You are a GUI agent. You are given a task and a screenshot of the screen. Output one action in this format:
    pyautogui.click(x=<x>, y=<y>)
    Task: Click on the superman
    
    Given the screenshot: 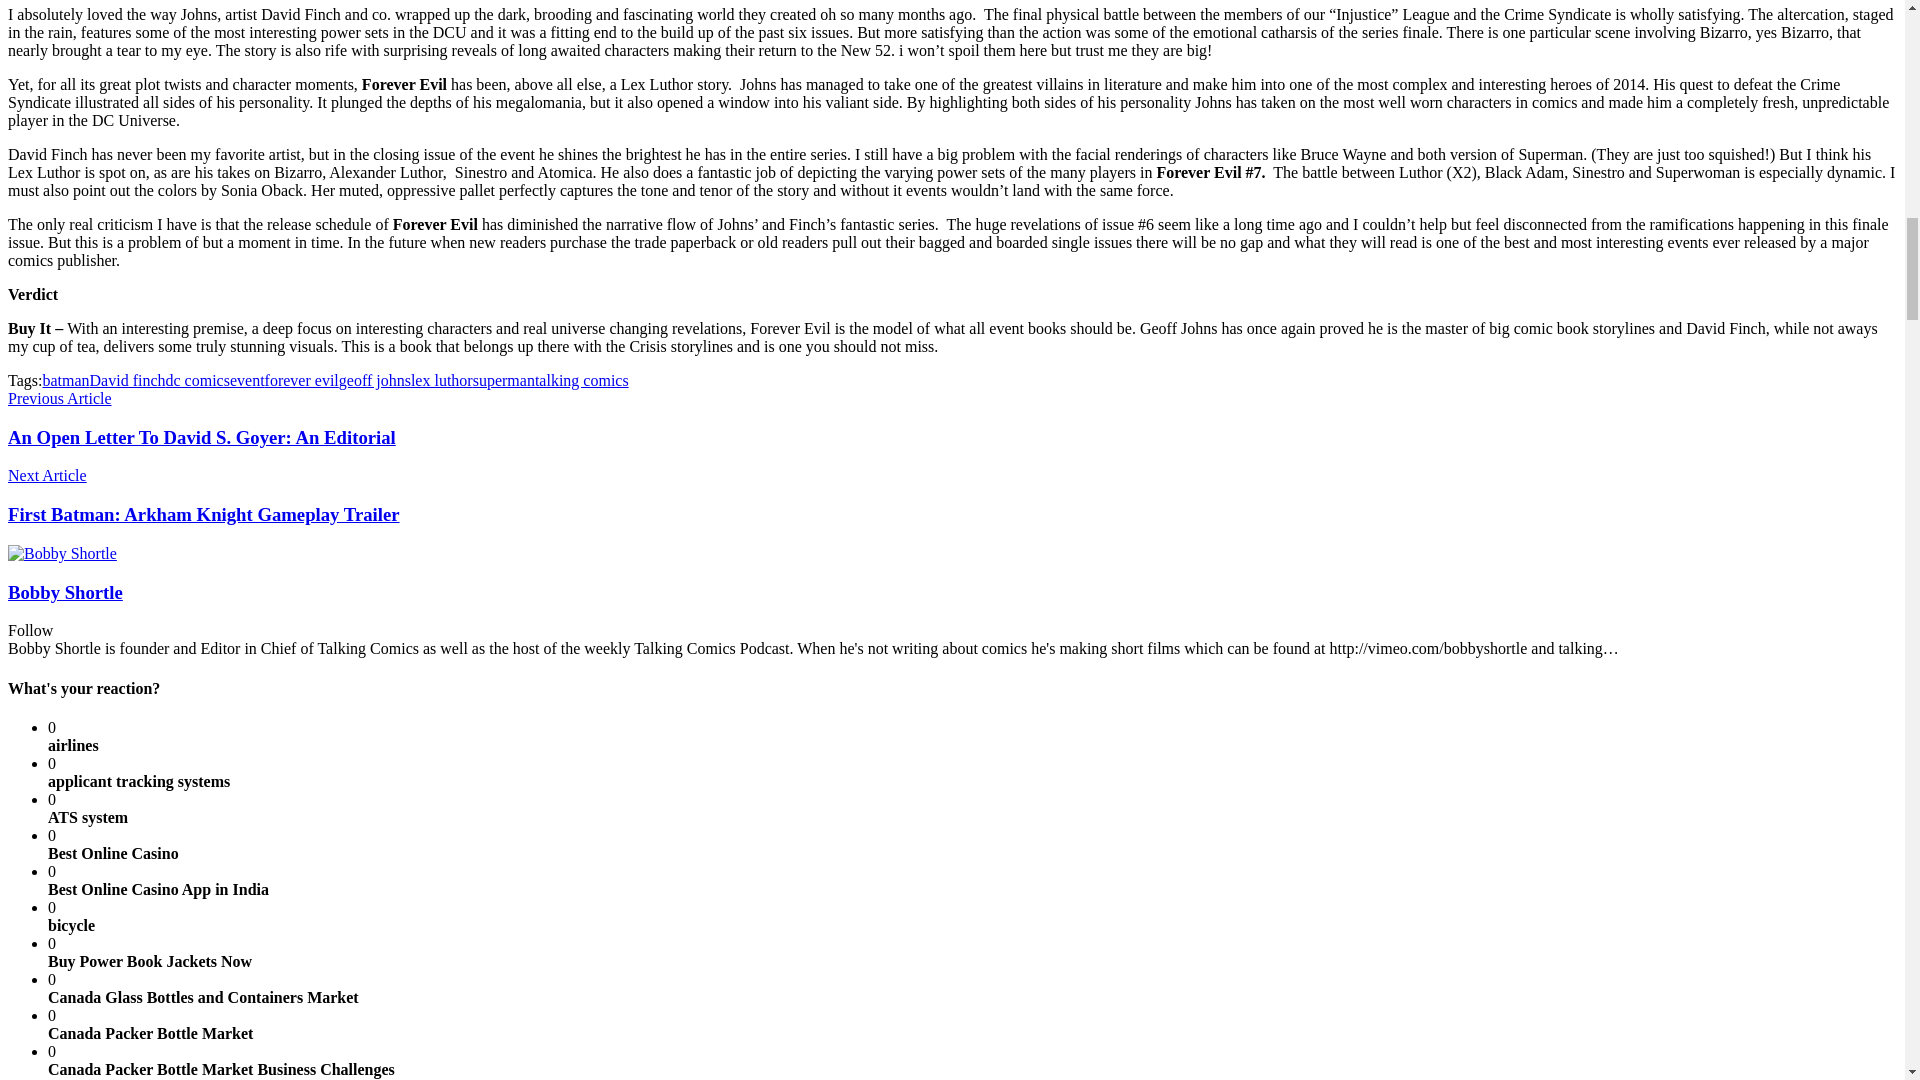 What is the action you would take?
    pyautogui.click(x=504, y=380)
    